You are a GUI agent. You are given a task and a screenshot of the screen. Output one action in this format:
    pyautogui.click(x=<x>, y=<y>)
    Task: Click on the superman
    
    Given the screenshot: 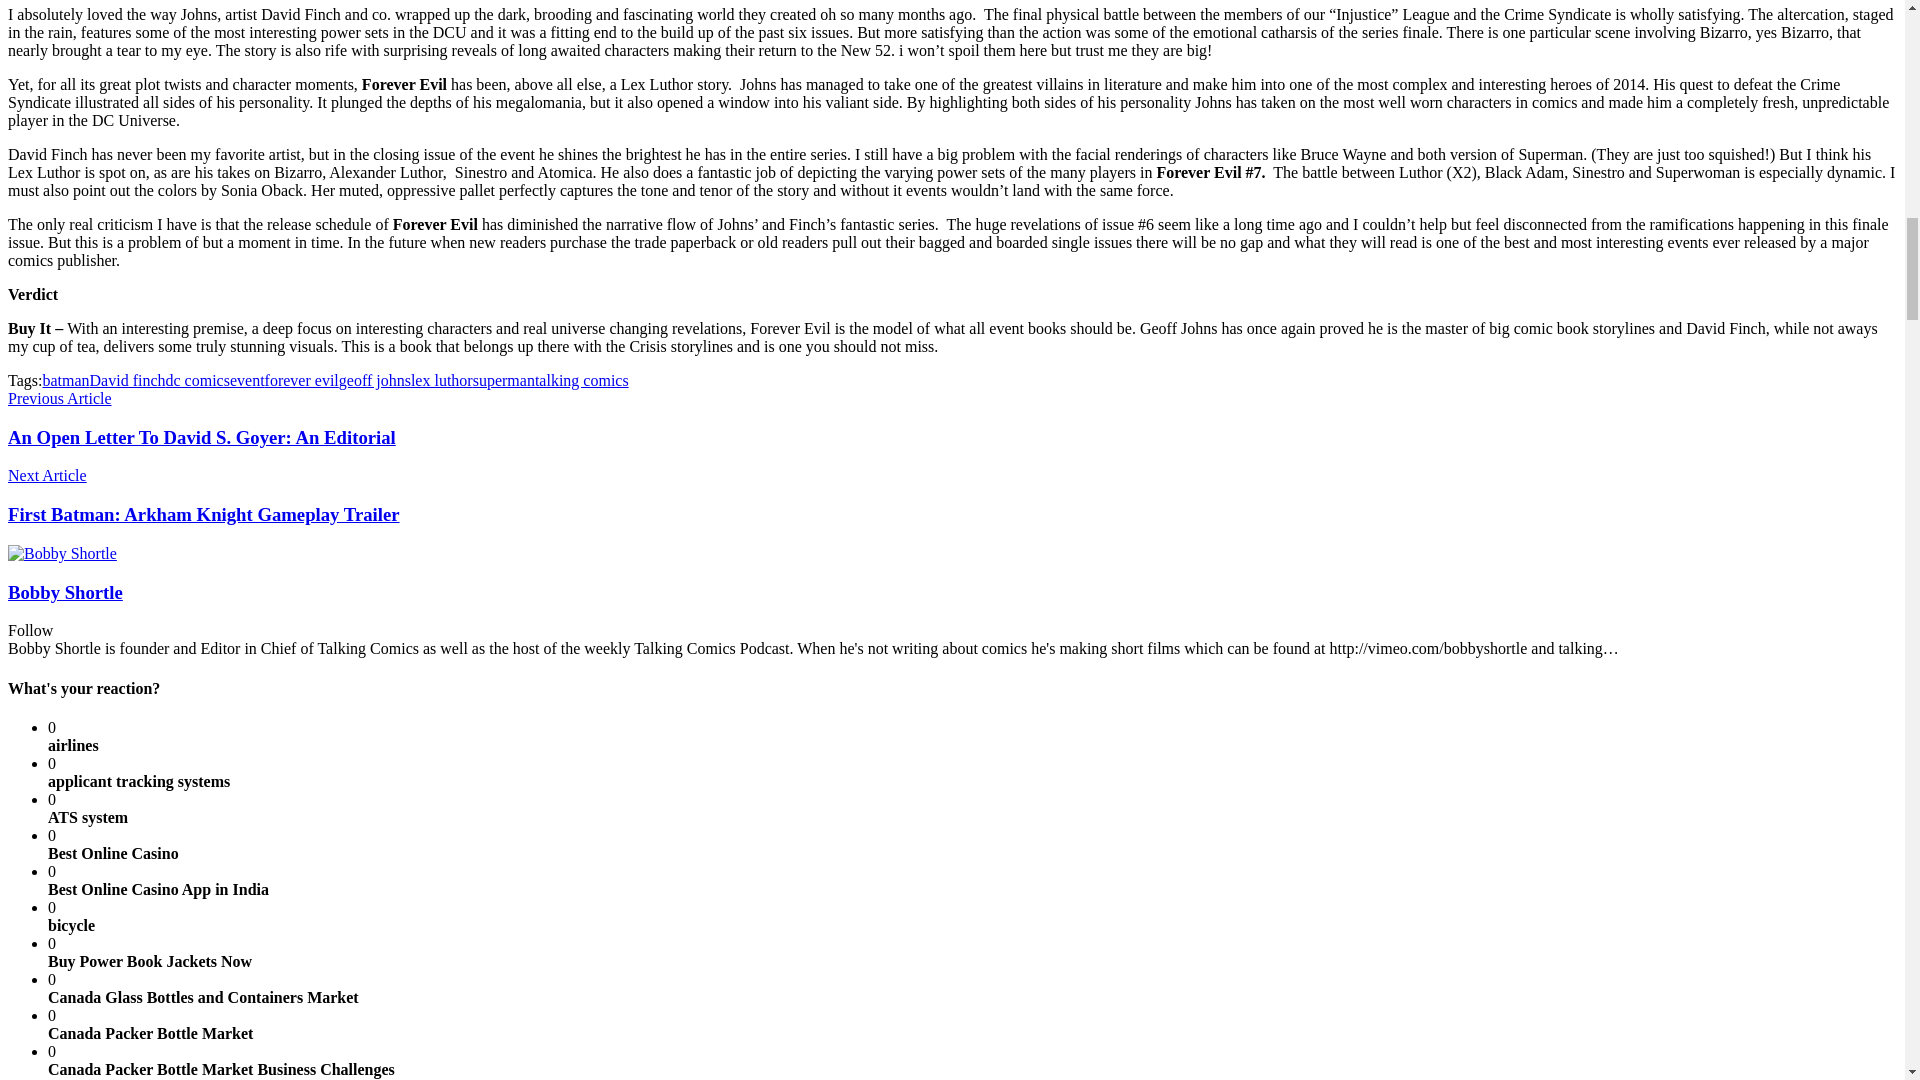 What is the action you would take?
    pyautogui.click(x=504, y=380)
    